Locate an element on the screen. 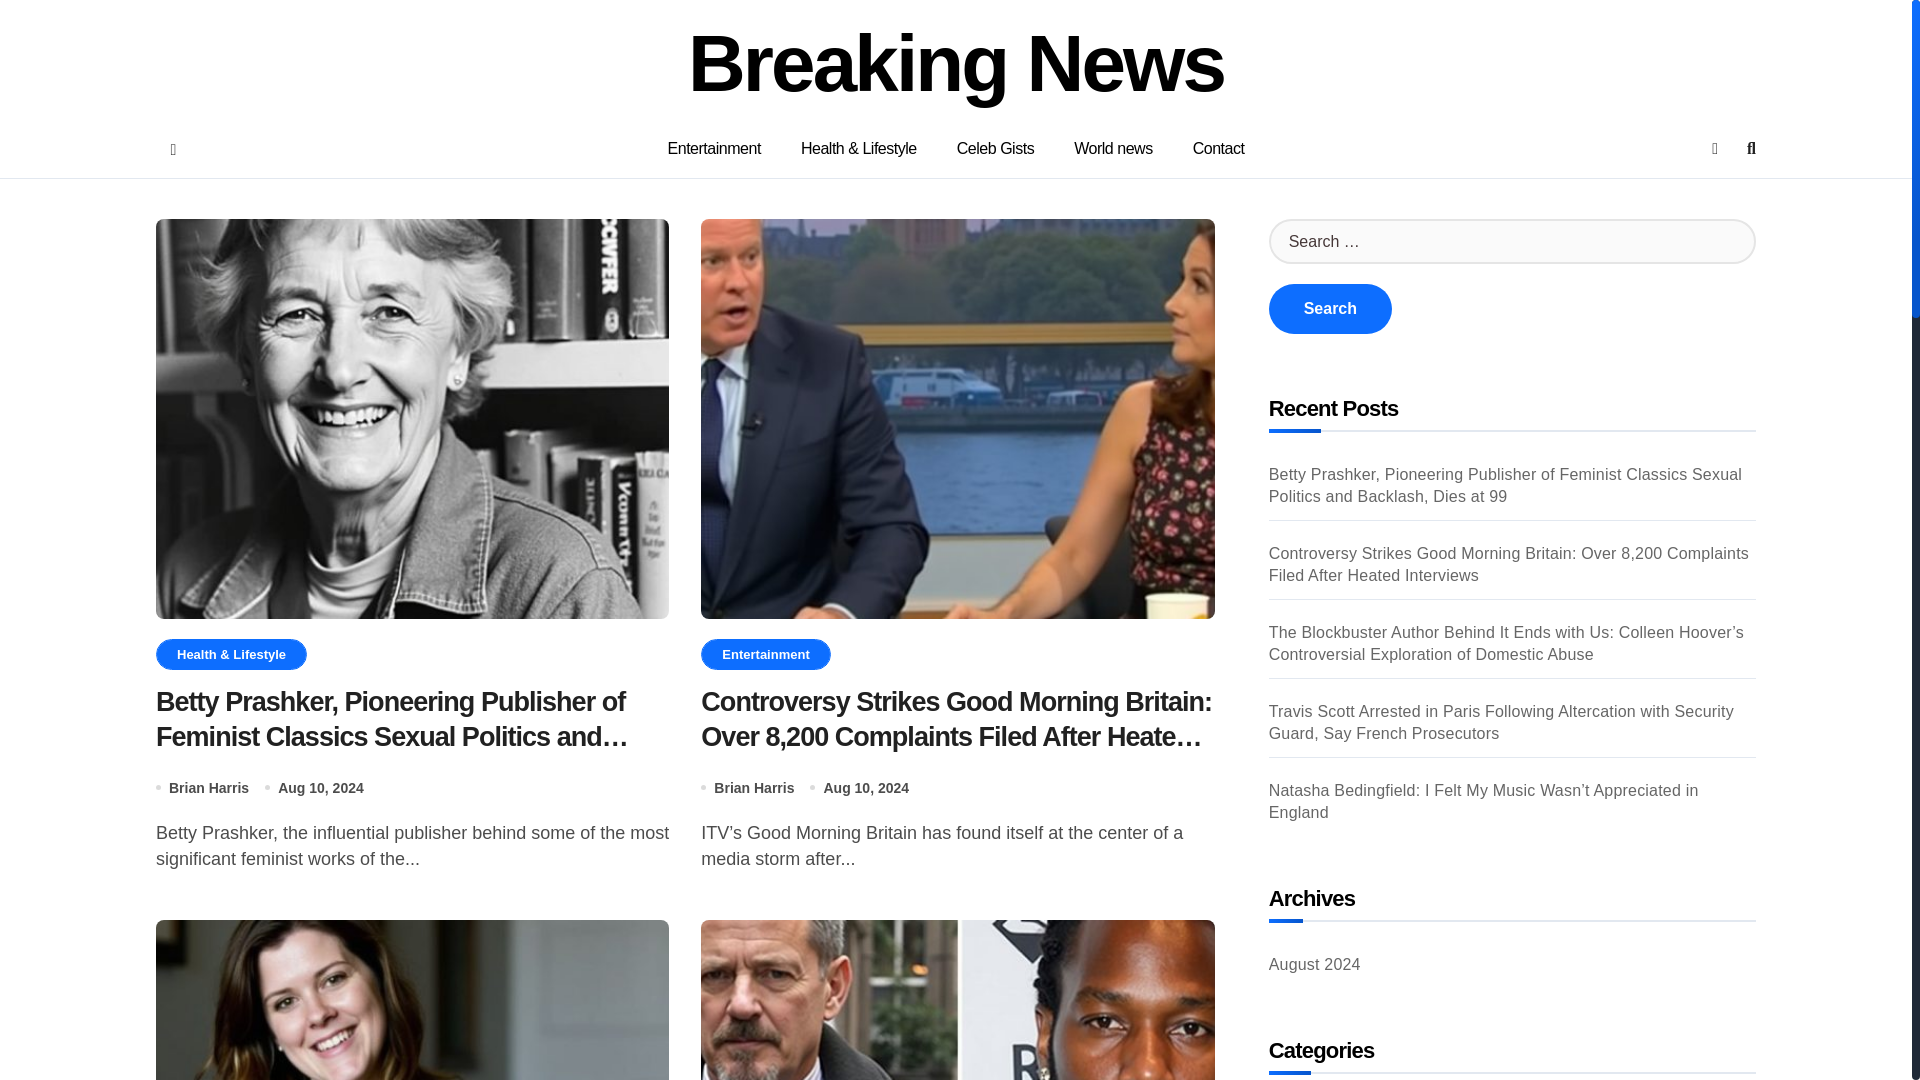  Search is located at coordinates (1330, 308).